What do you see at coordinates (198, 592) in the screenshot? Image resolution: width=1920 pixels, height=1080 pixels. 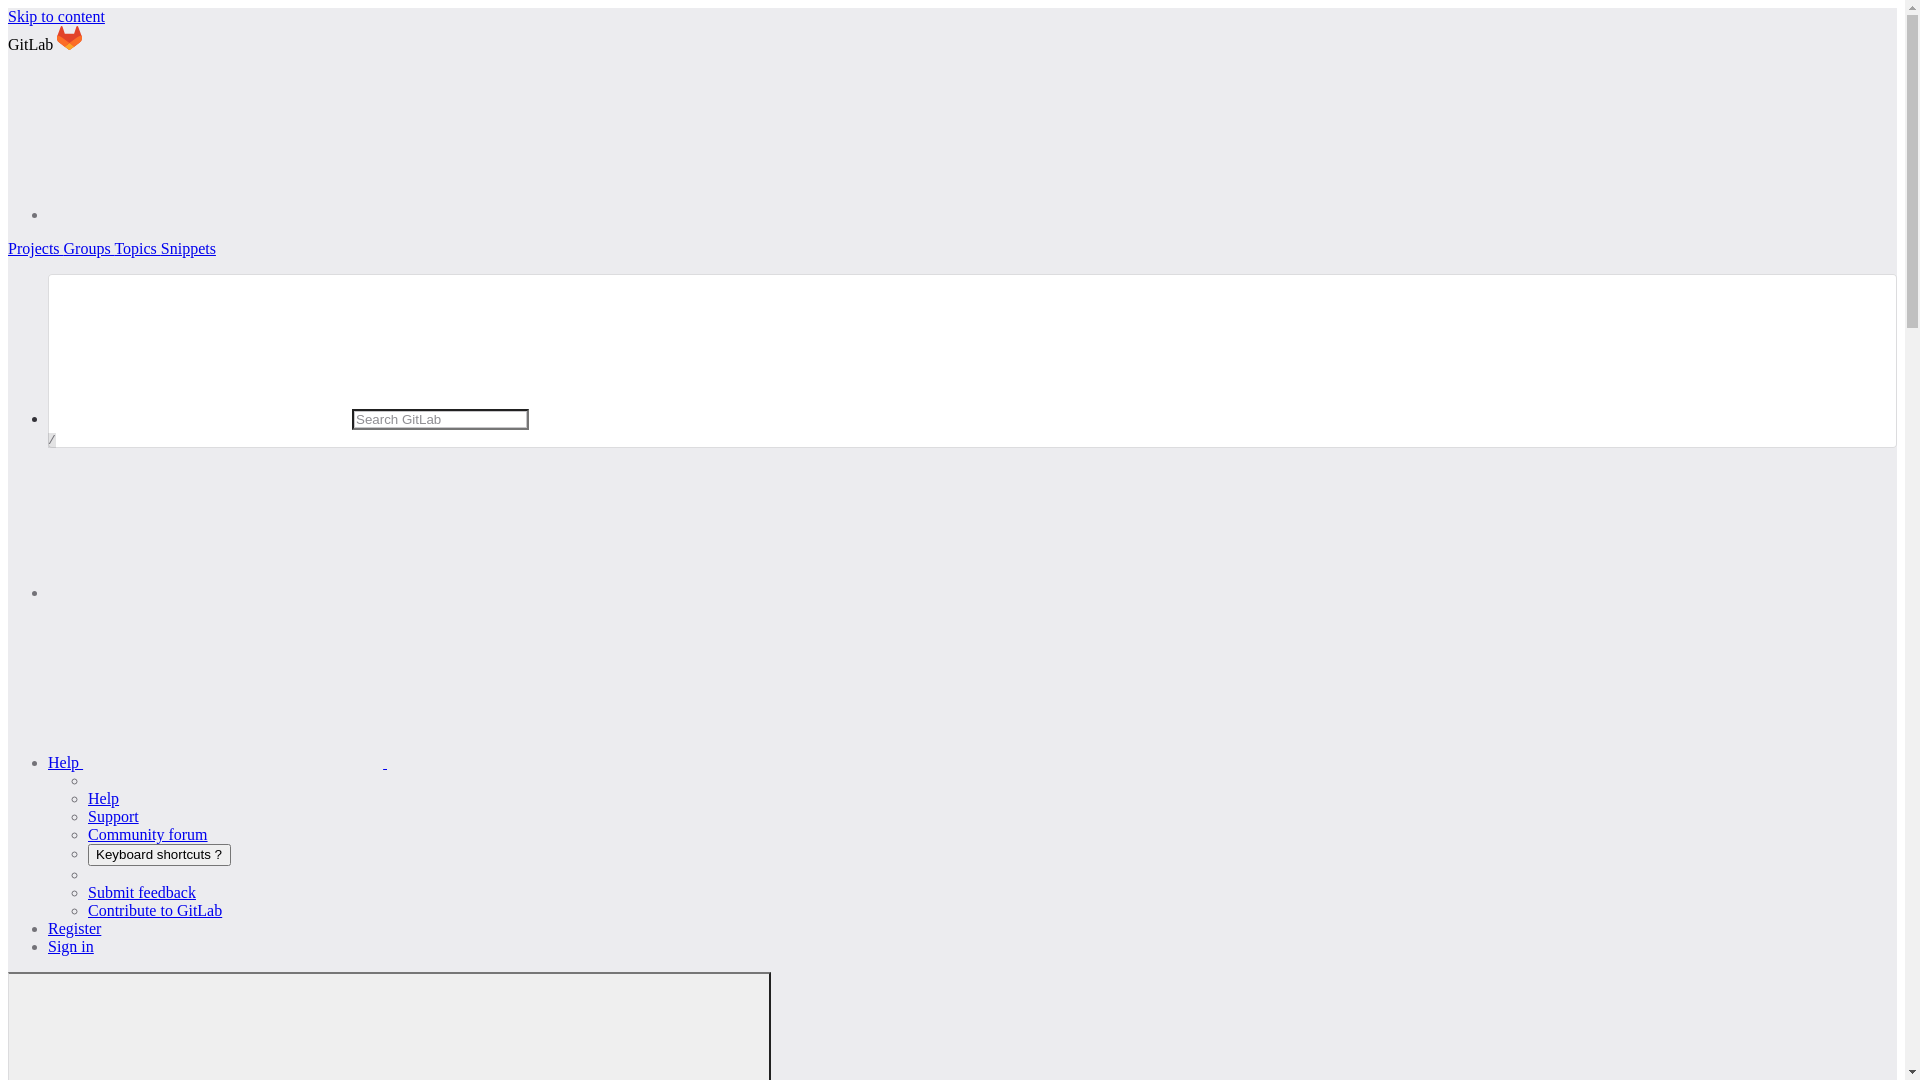 I see `Search` at bounding box center [198, 592].